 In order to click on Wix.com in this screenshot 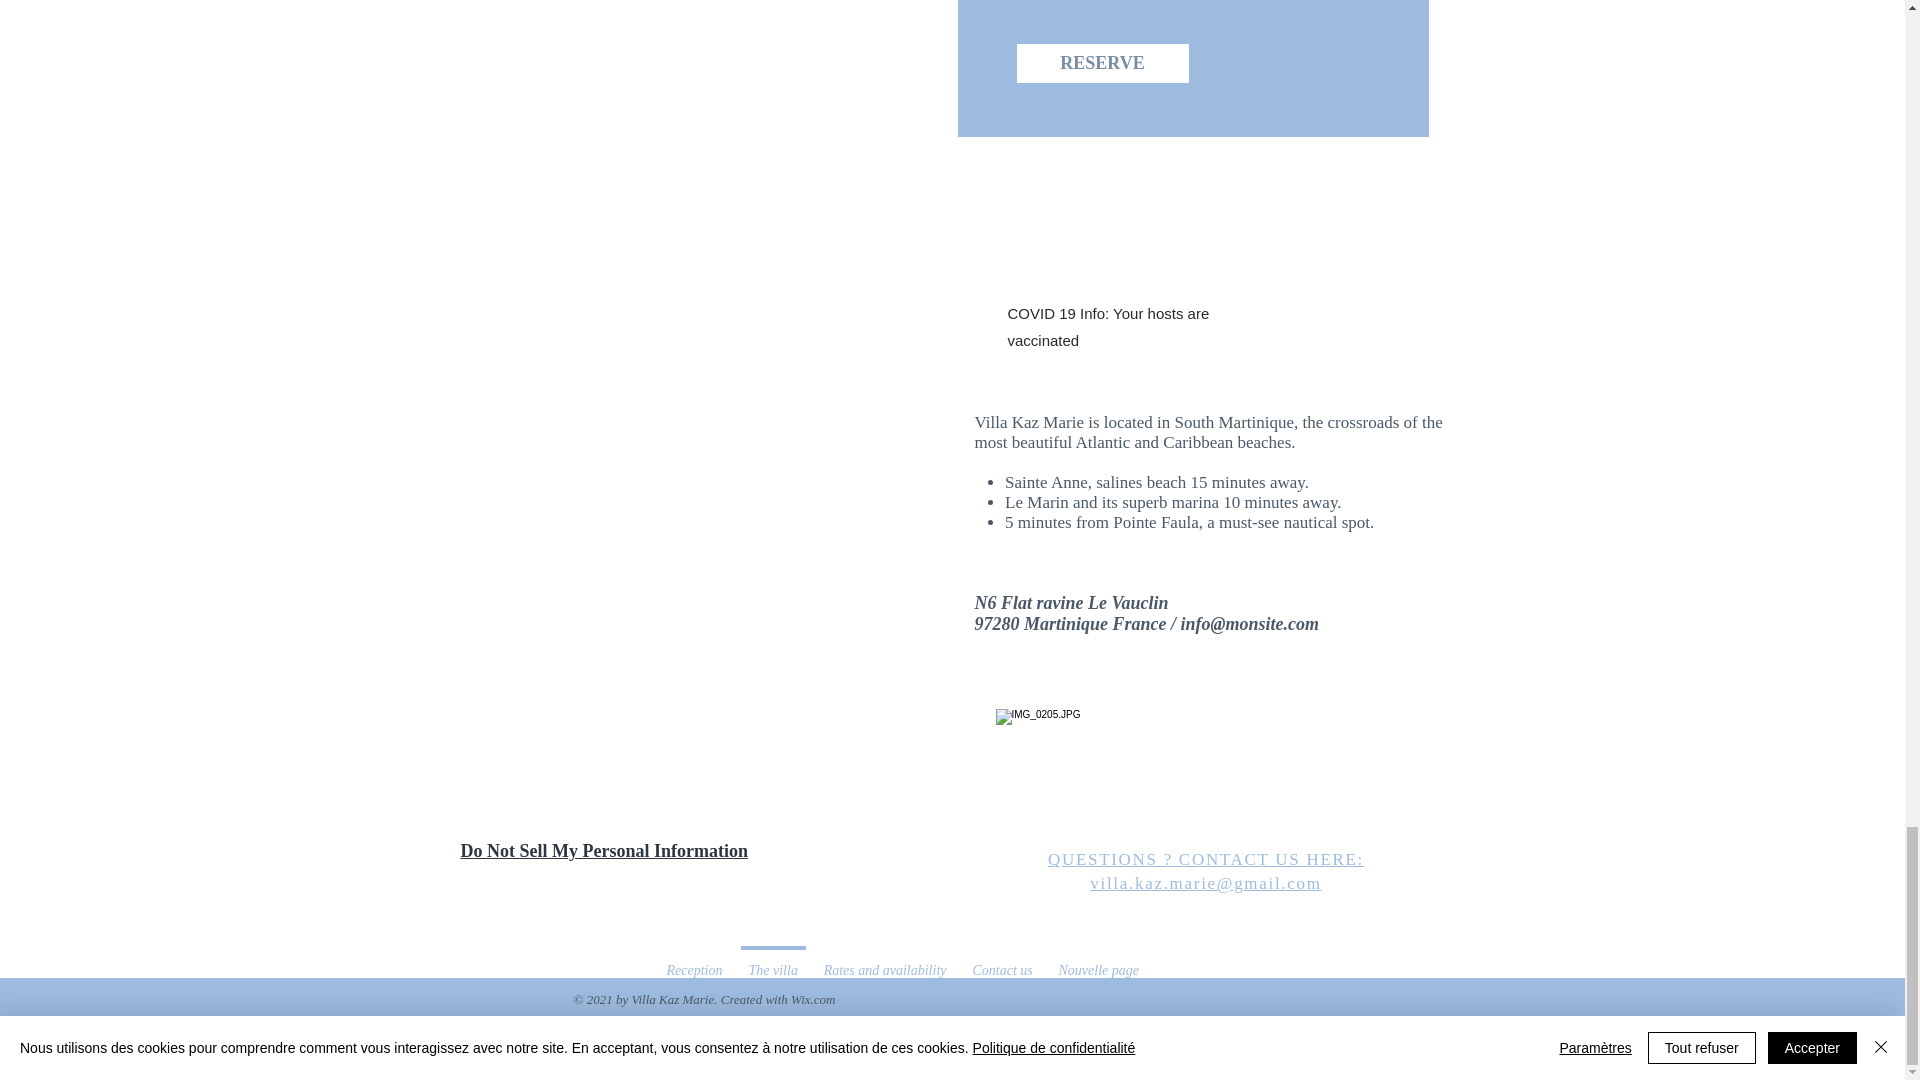, I will do `click(813, 999)`.